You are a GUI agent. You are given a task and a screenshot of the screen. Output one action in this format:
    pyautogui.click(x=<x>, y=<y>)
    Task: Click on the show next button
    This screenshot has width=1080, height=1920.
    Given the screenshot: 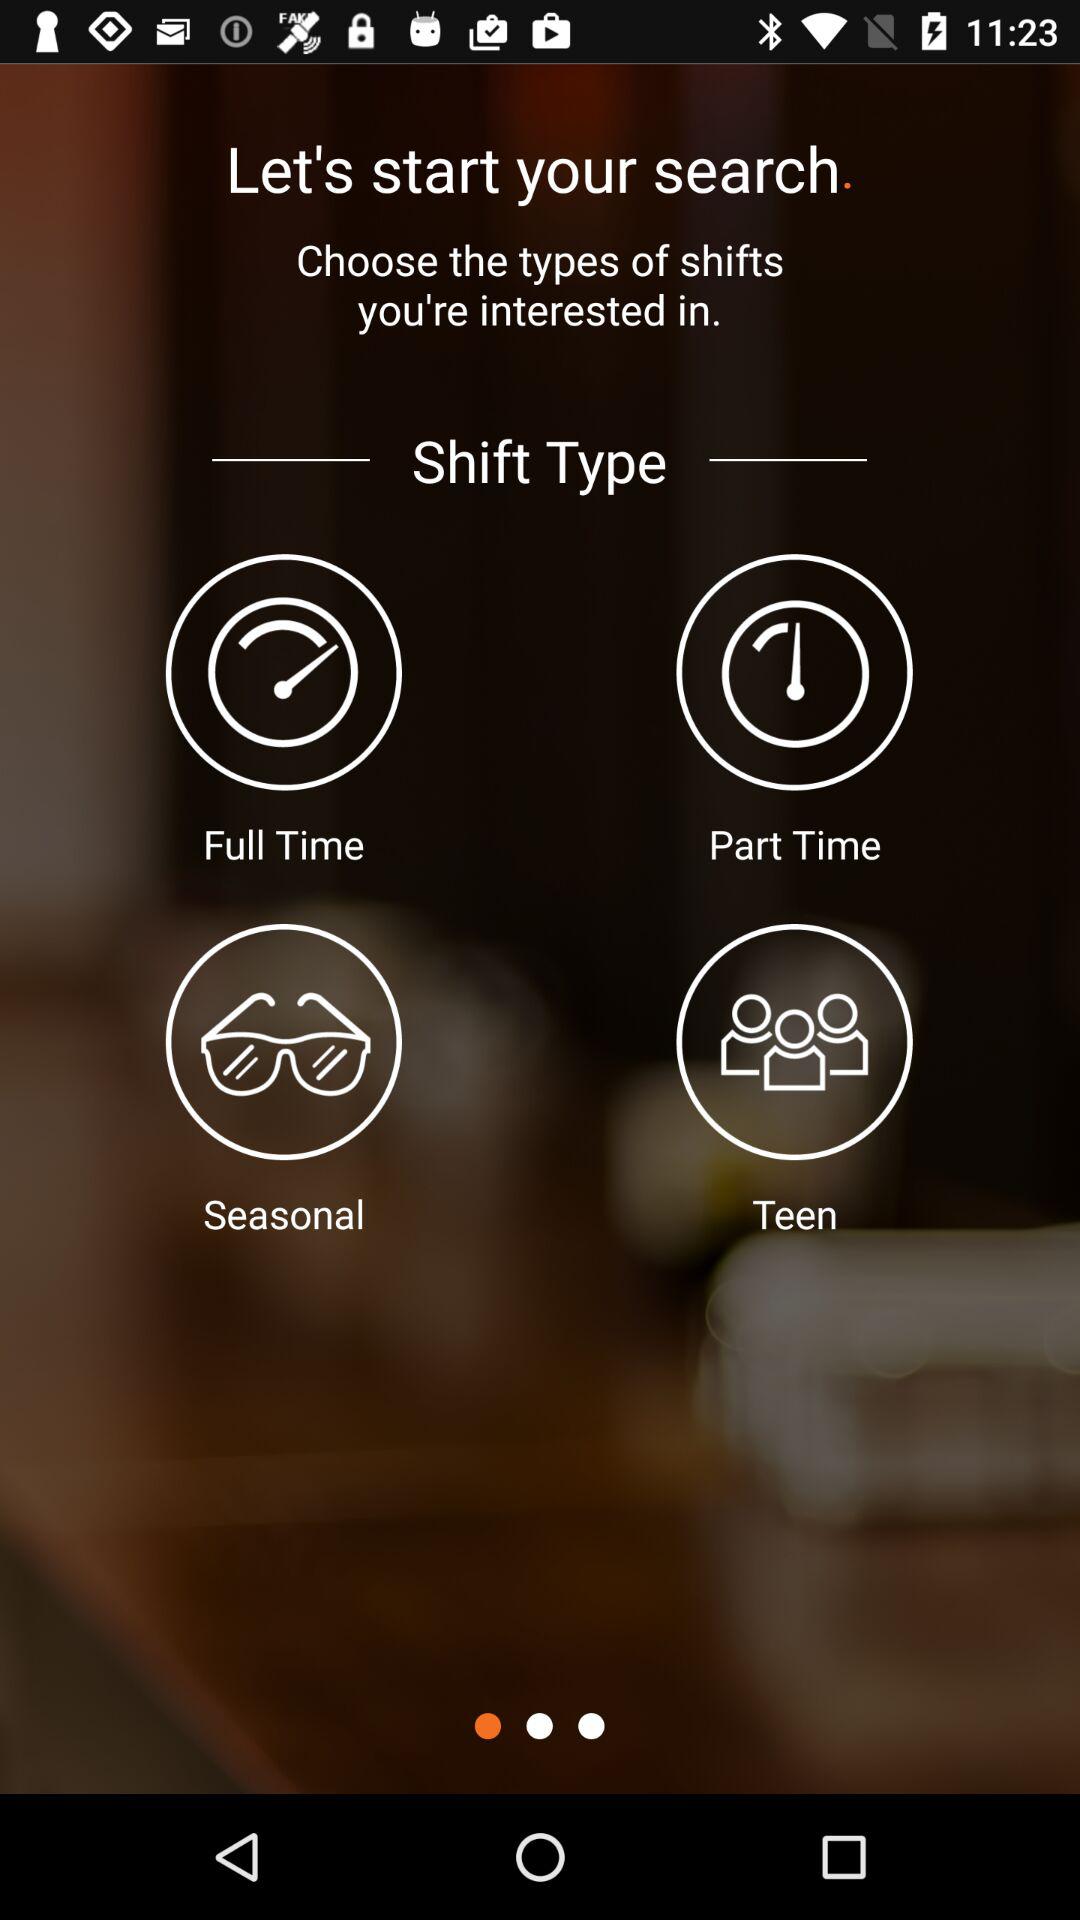 What is the action you would take?
    pyautogui.click(x=591, y=1726)
    